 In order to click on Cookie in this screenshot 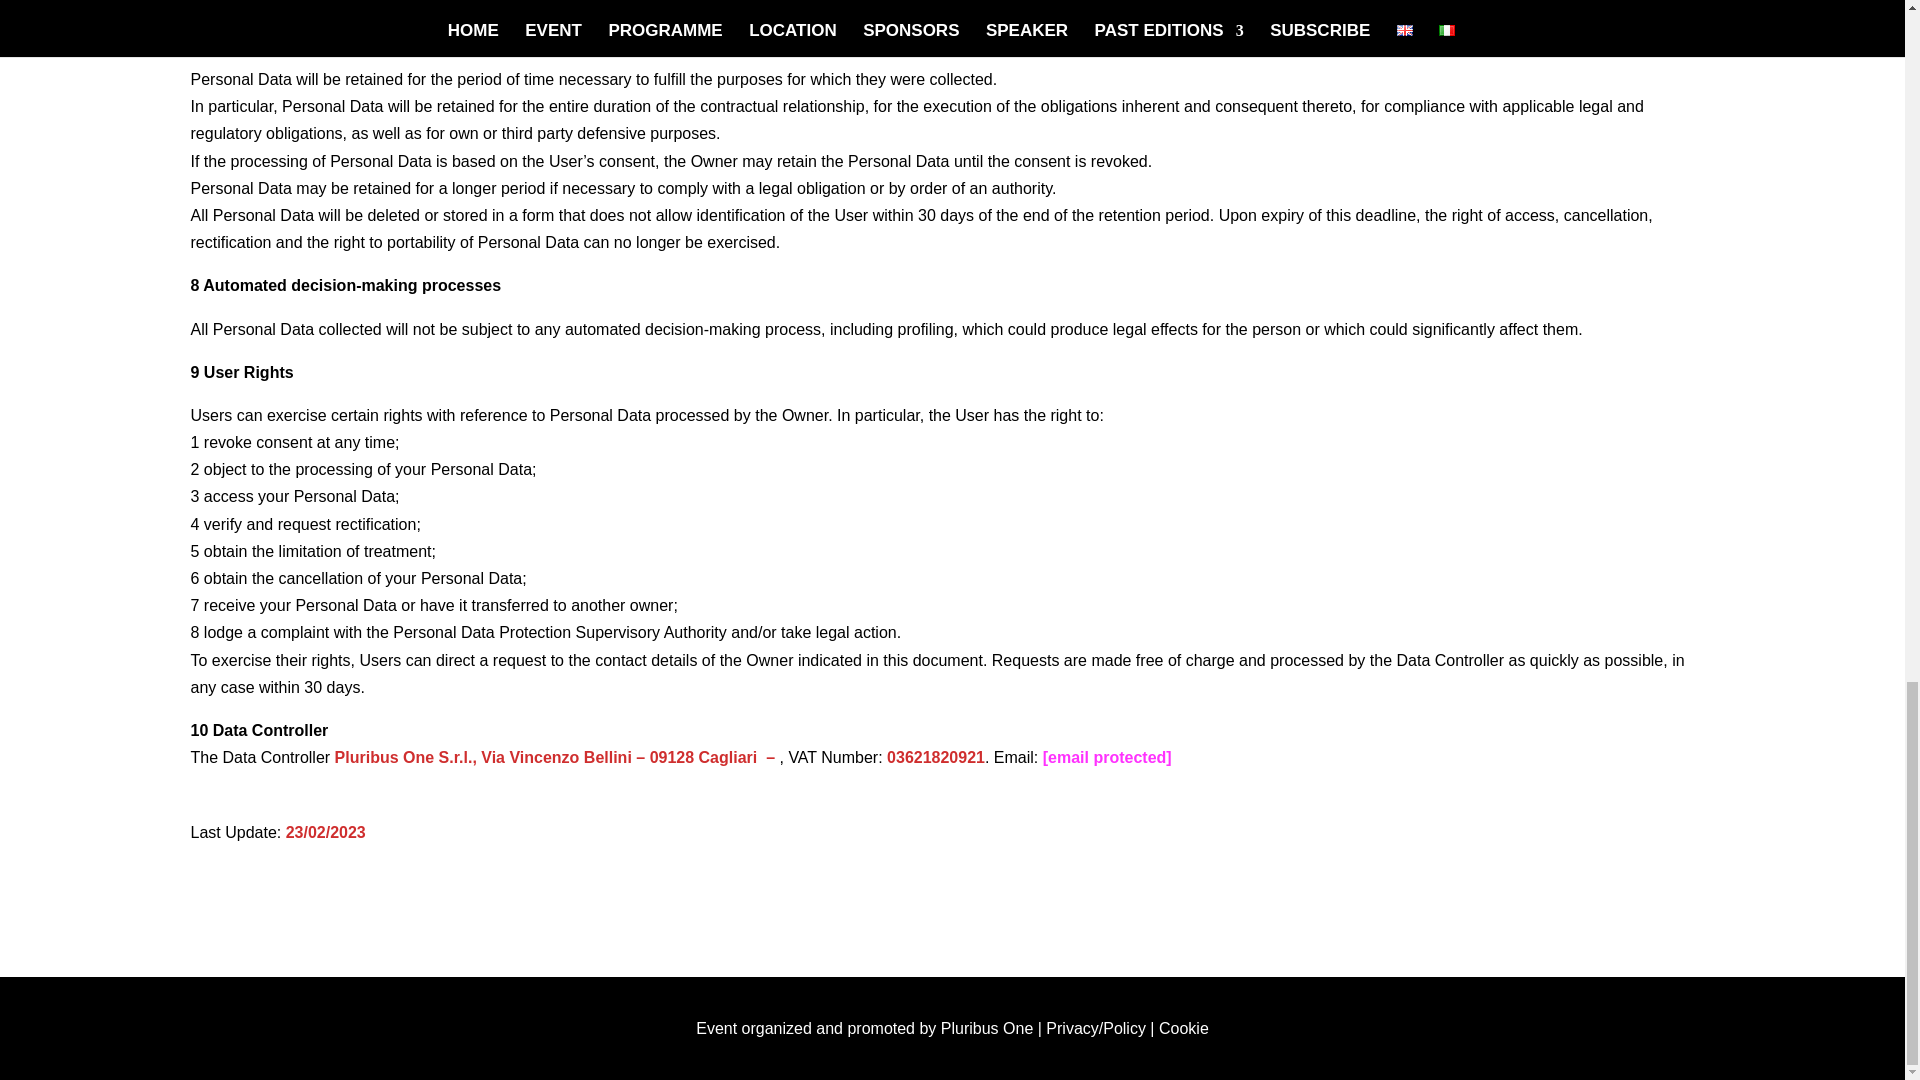, I will do `click(1184, 1028)`.